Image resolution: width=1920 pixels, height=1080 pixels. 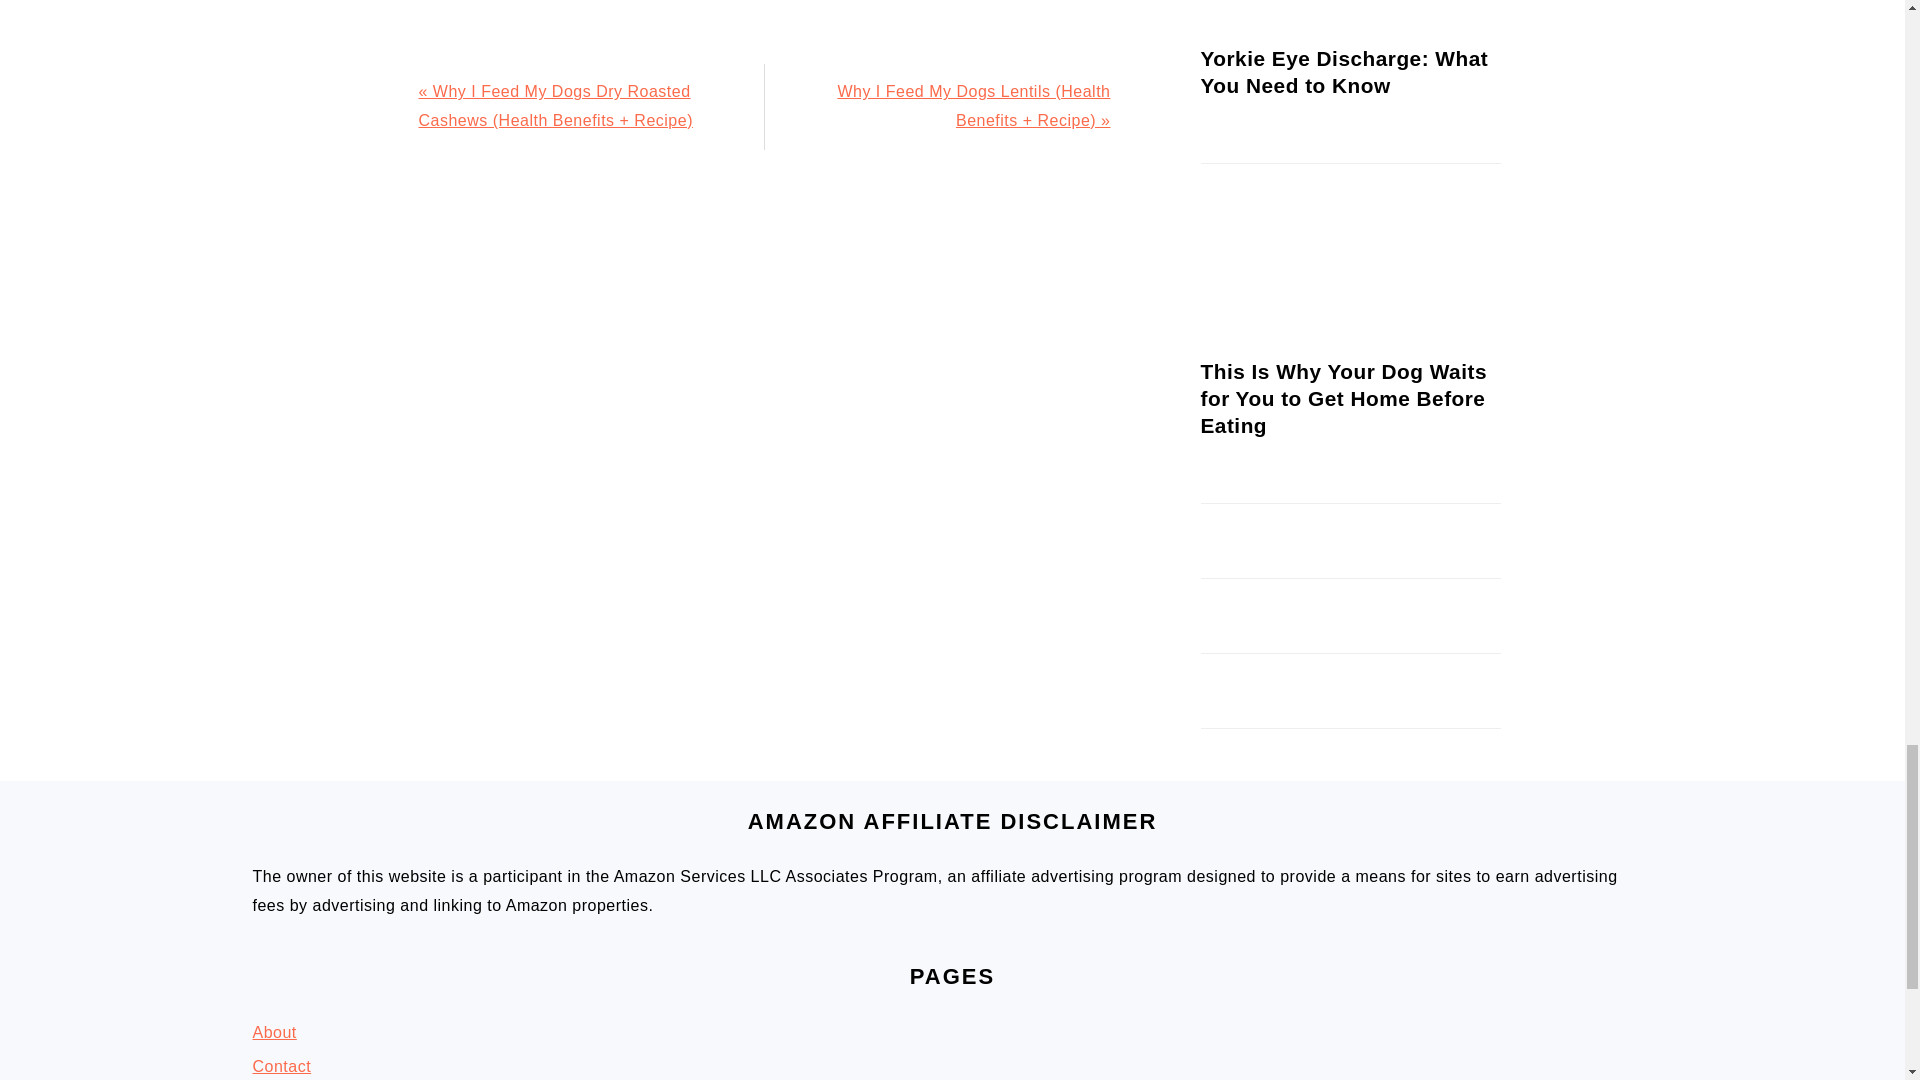 I want to click on This Is Why Your Dog Waits for You to Get Home Before Eating, so click(x=1274, y=346).